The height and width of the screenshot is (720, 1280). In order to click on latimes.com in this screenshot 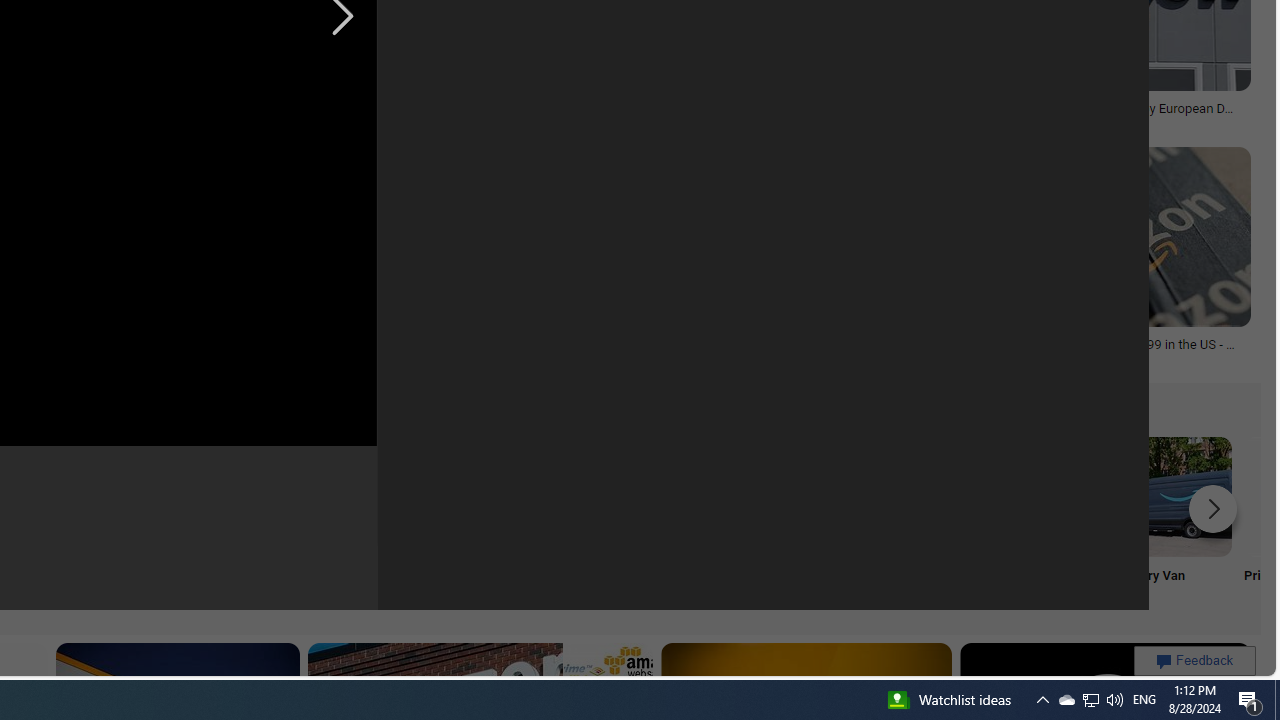, I will do `click(454, 359)`.